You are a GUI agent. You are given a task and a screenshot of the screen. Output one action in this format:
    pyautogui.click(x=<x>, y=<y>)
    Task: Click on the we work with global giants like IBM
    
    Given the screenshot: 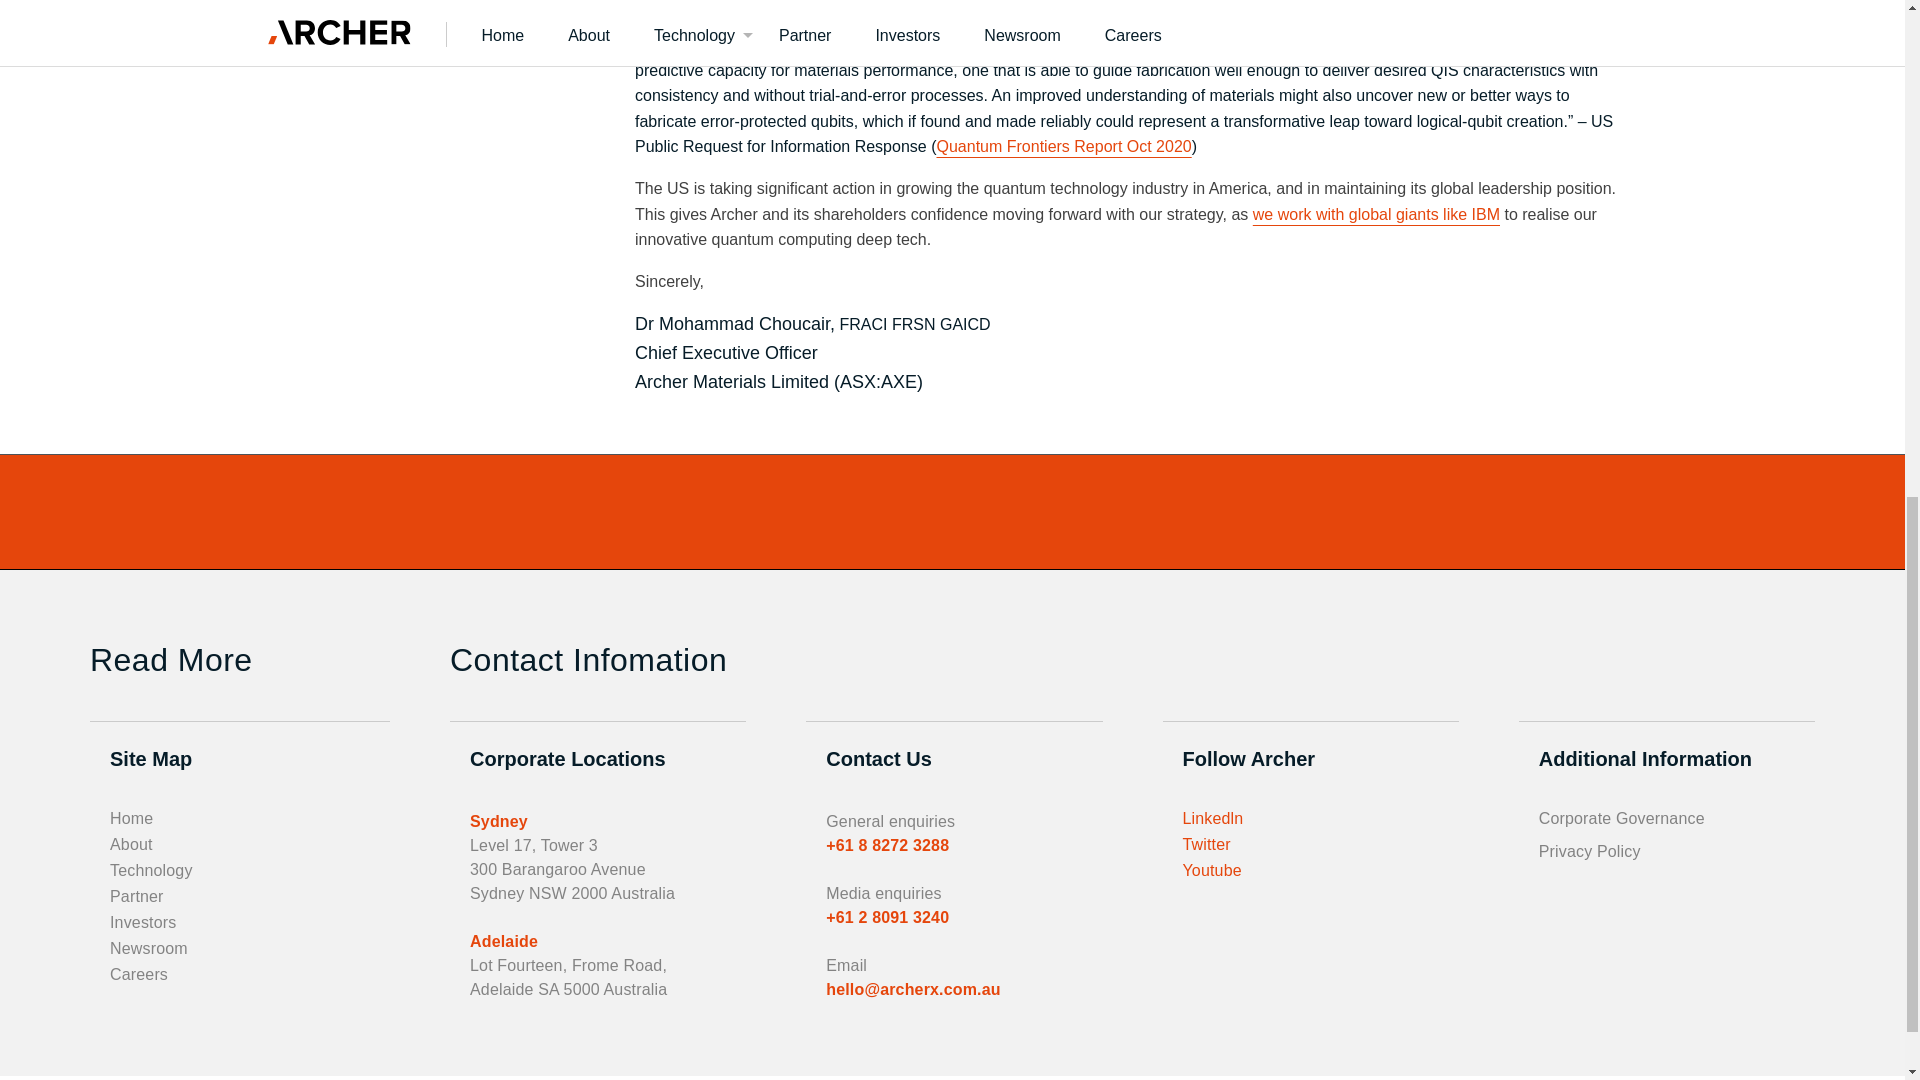 What is the action you would take?
    pyautogui.click(x=1376, y=214)
    